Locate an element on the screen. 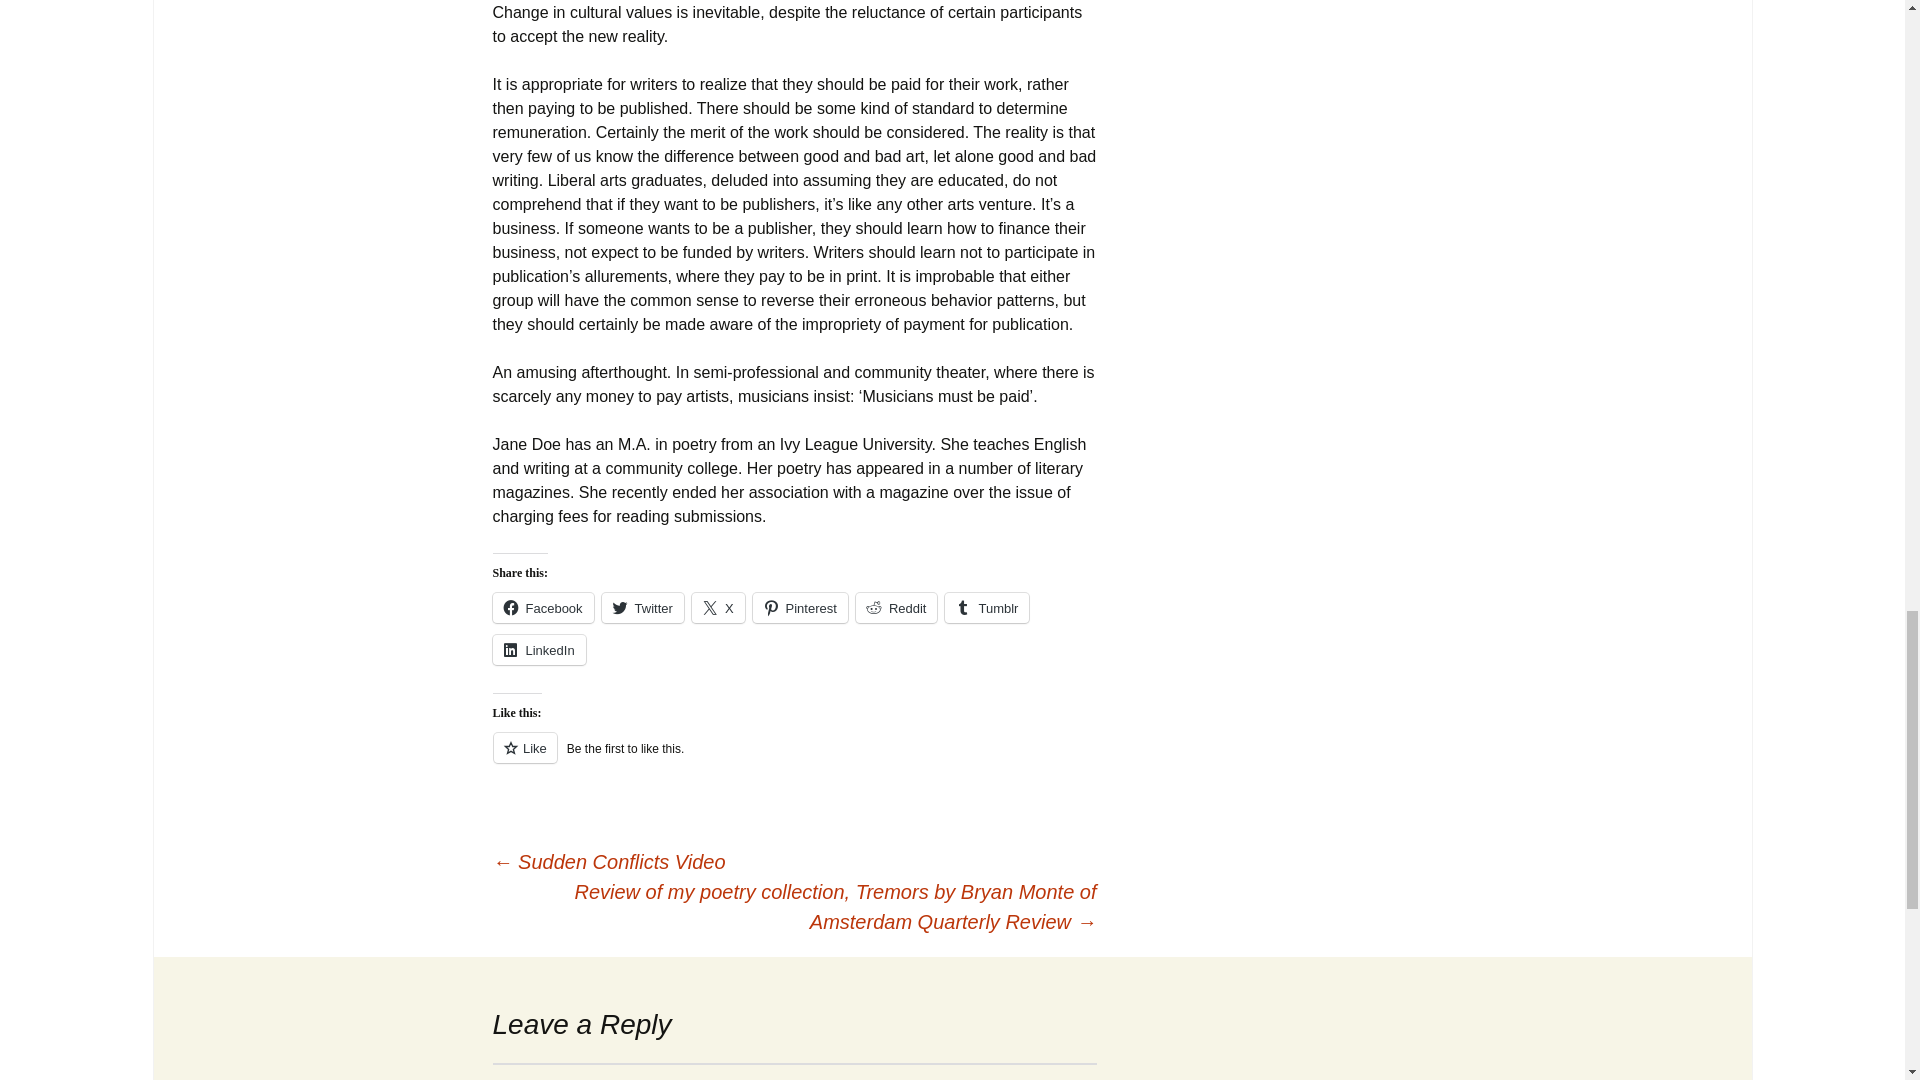  Click to share on X is located at coordinates (718, 608).